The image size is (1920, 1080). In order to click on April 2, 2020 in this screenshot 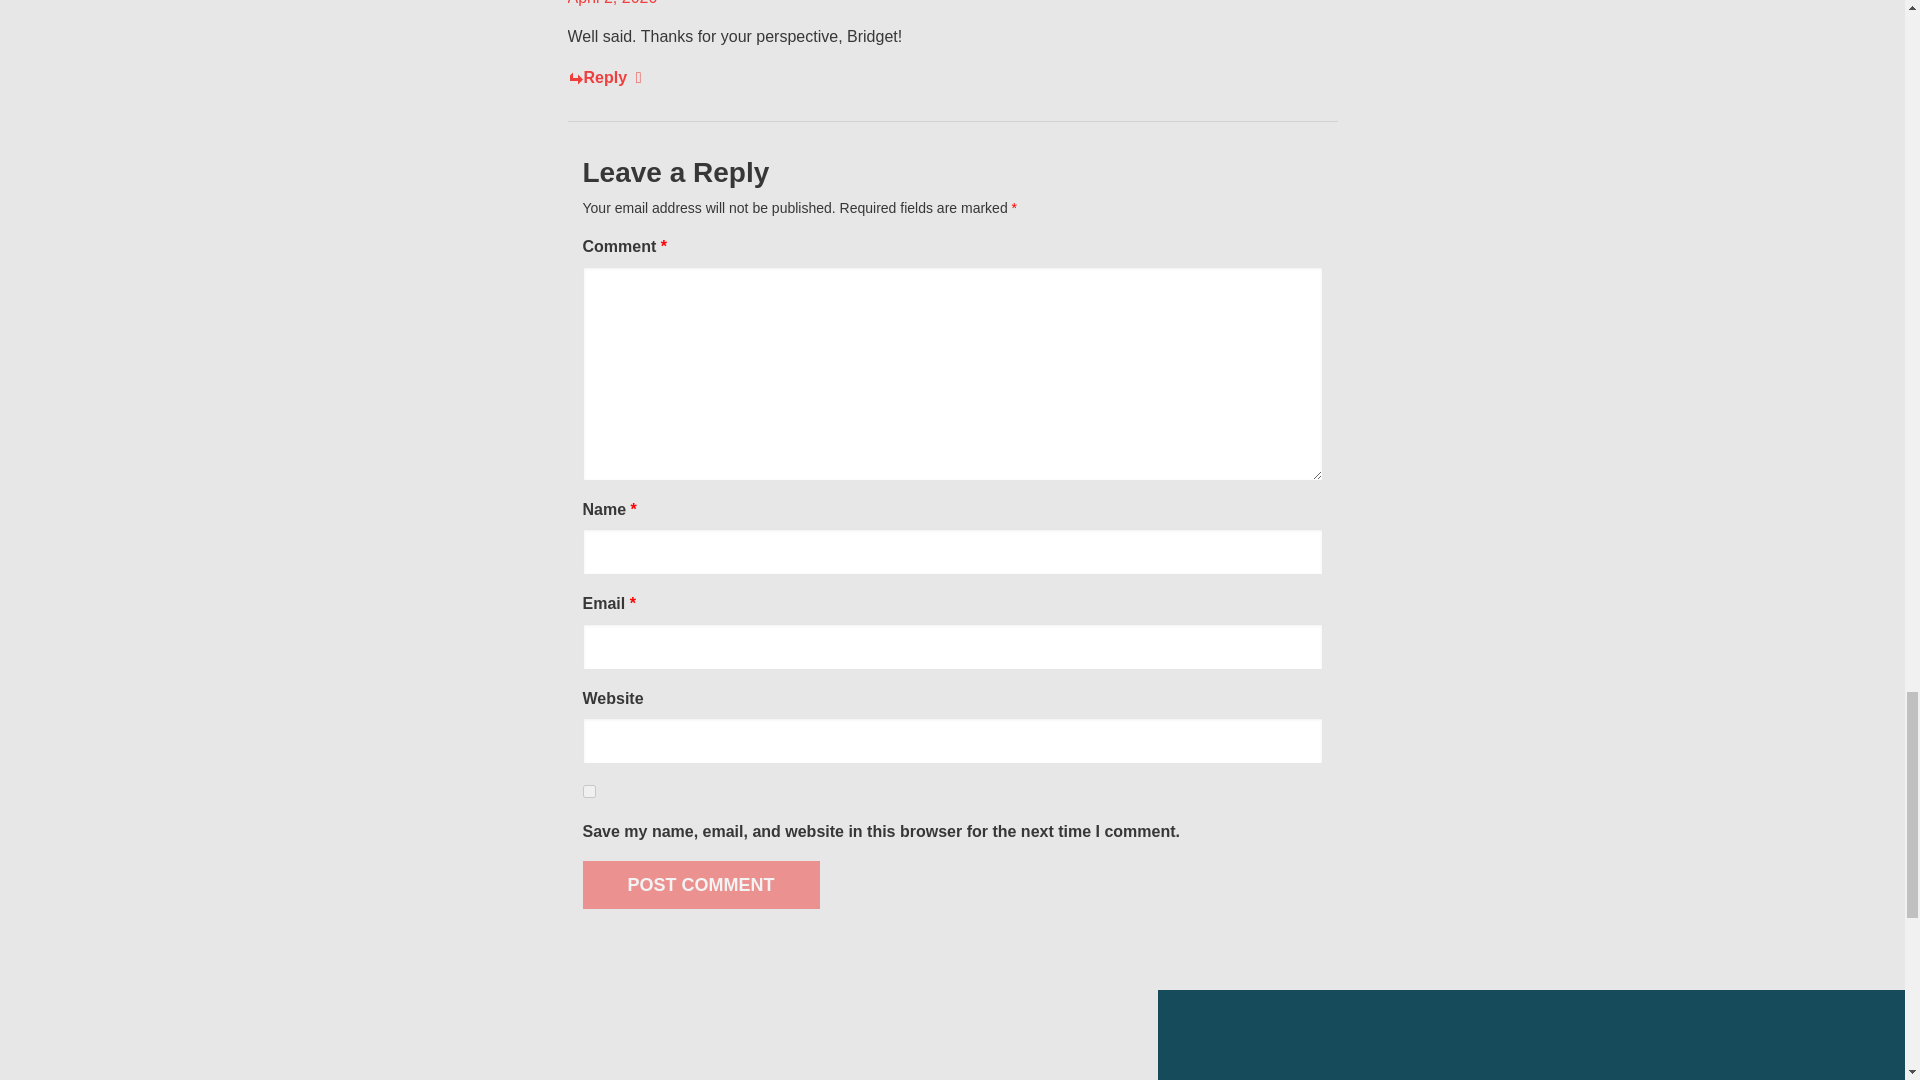, I will do `click(613, 3)`.